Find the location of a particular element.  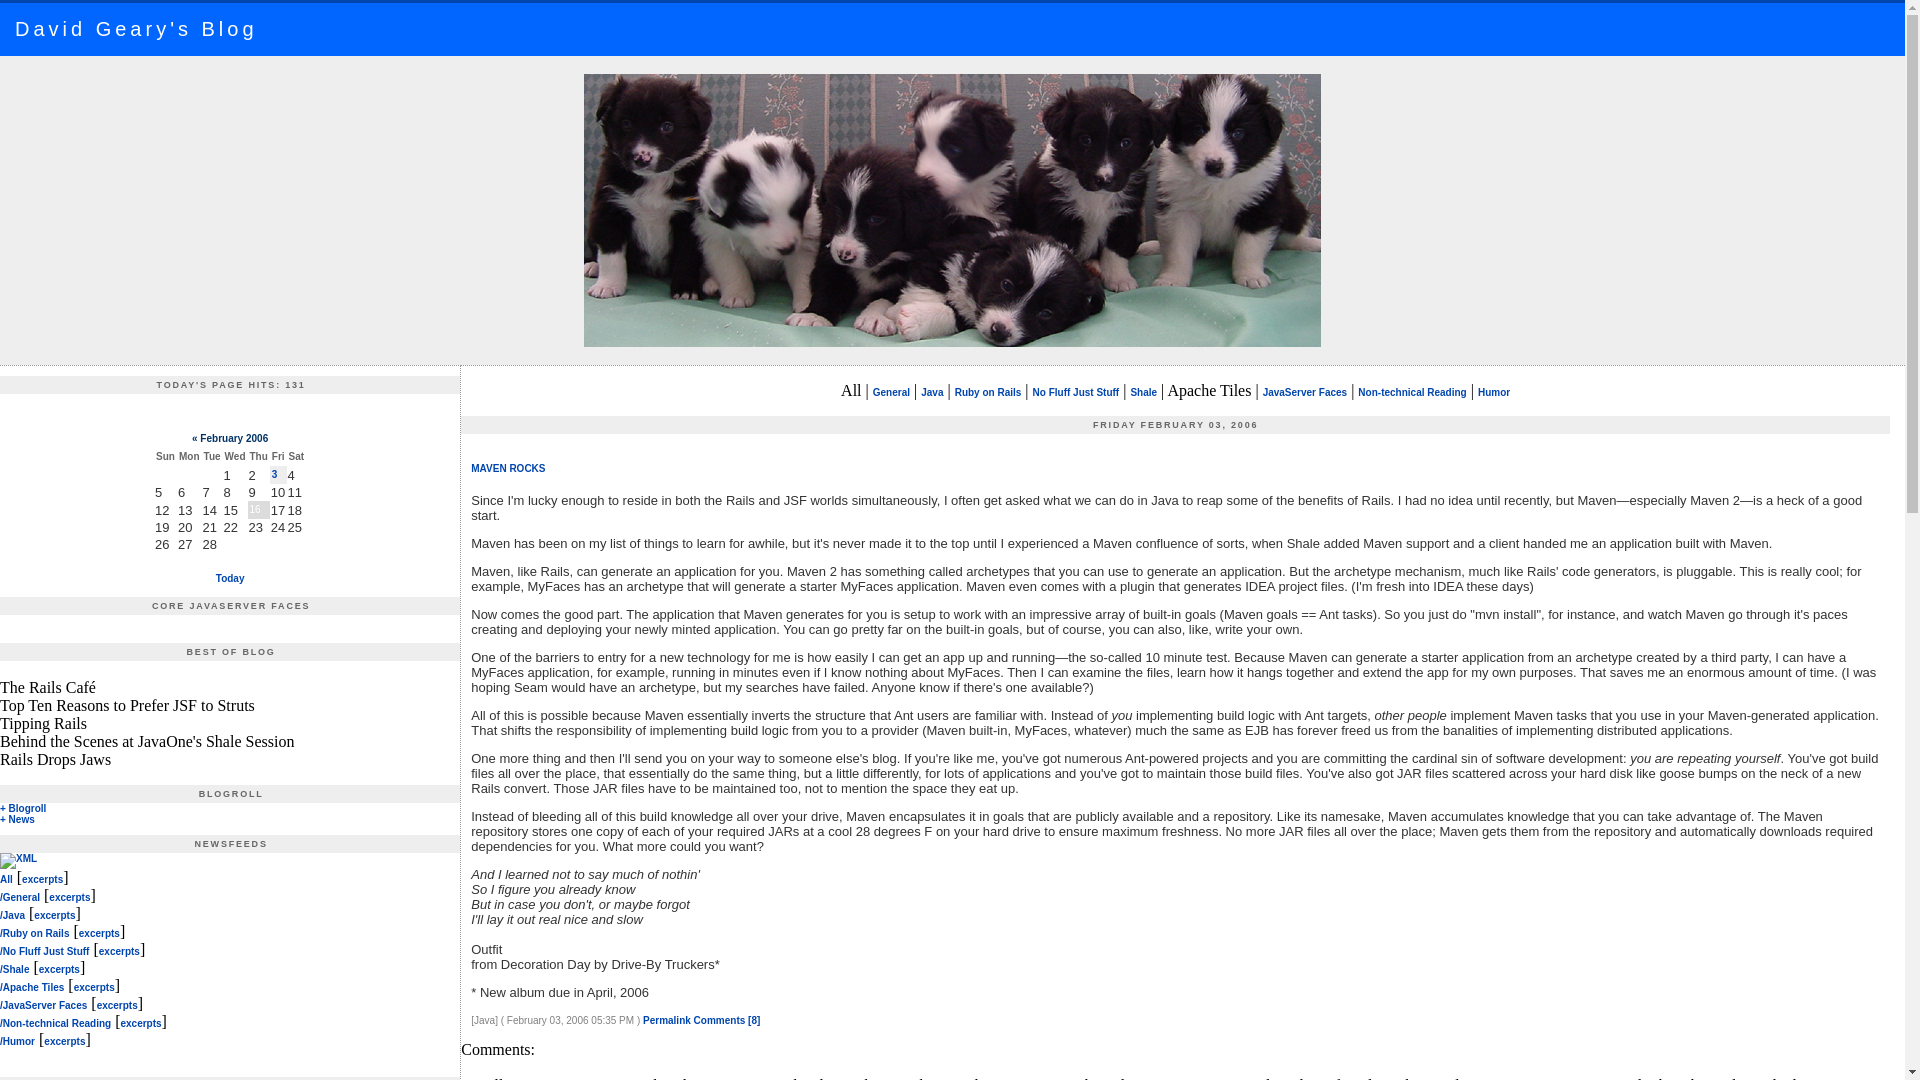

excerpts is located at coordinates (70, 897).